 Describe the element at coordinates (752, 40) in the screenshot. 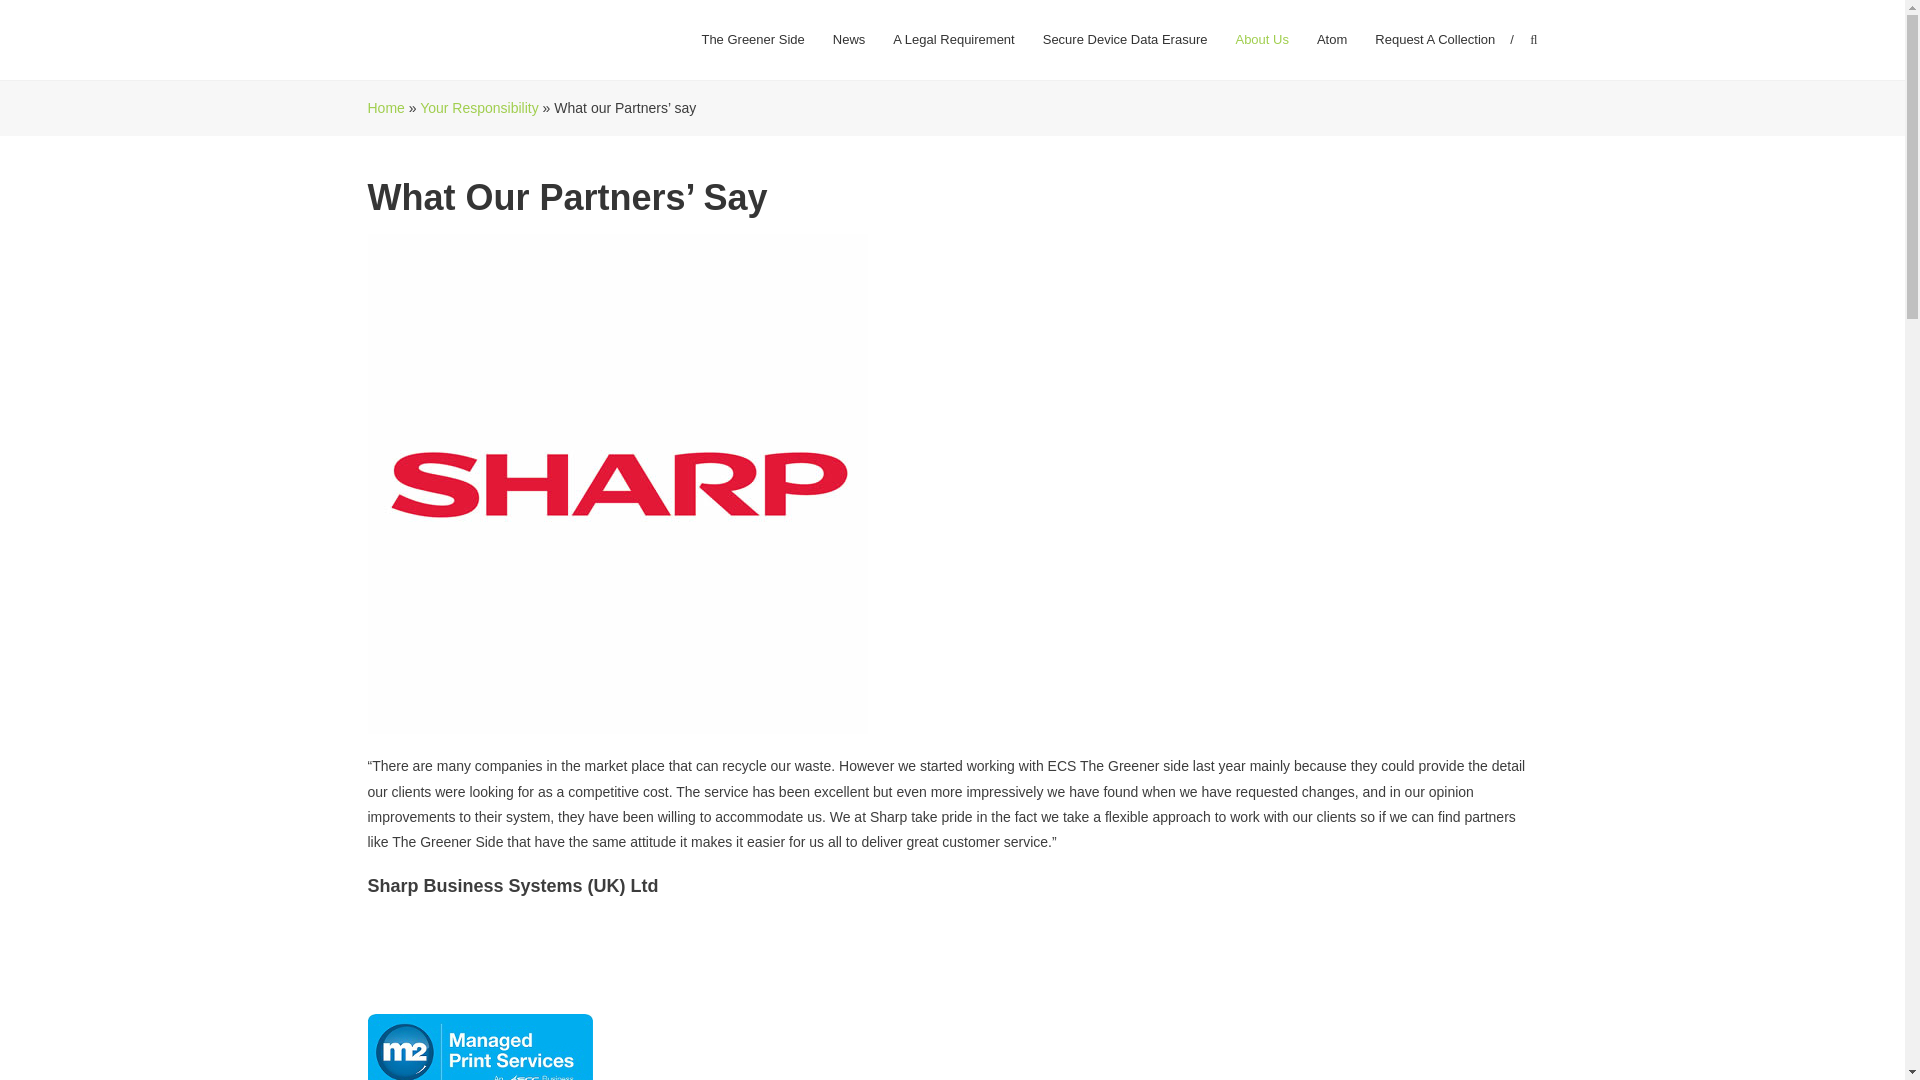

I see `The Greener Side` at that location.